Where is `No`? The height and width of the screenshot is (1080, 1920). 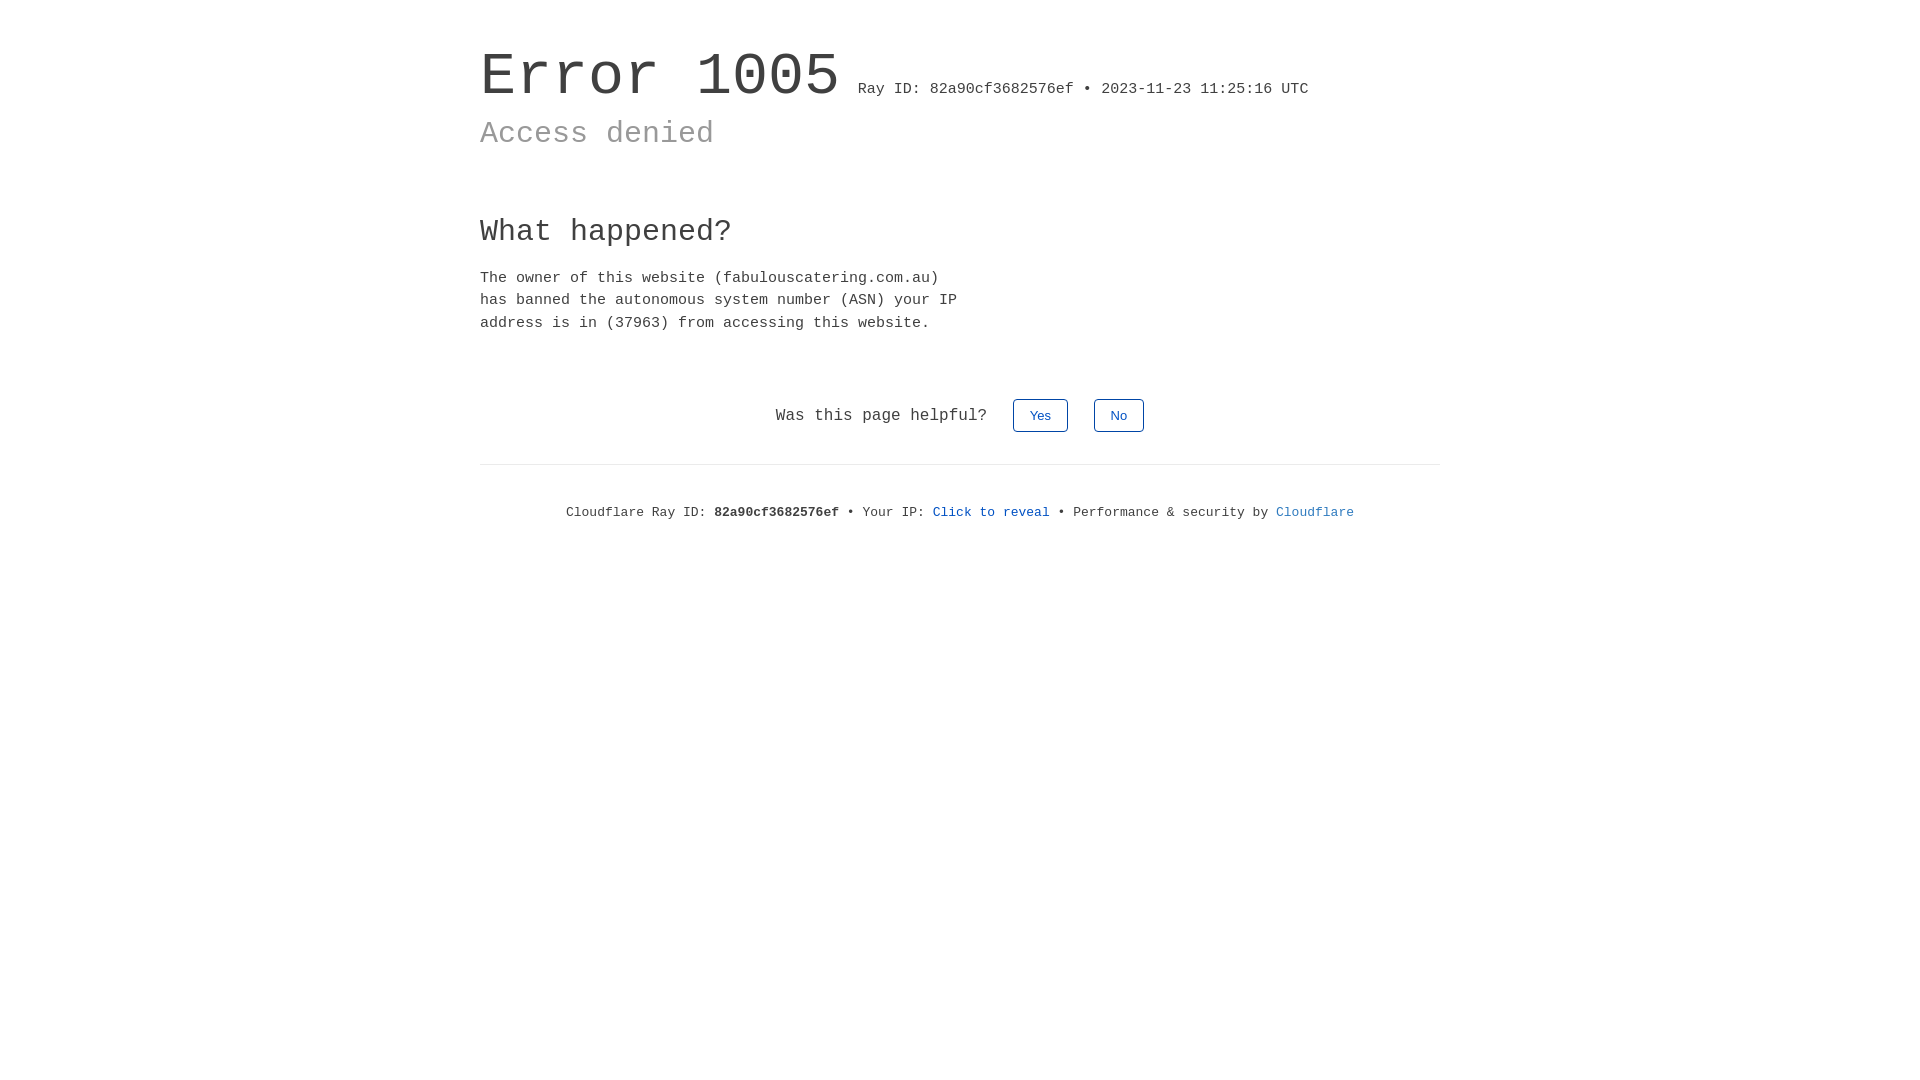 No is located at coordinates (1120, 416).